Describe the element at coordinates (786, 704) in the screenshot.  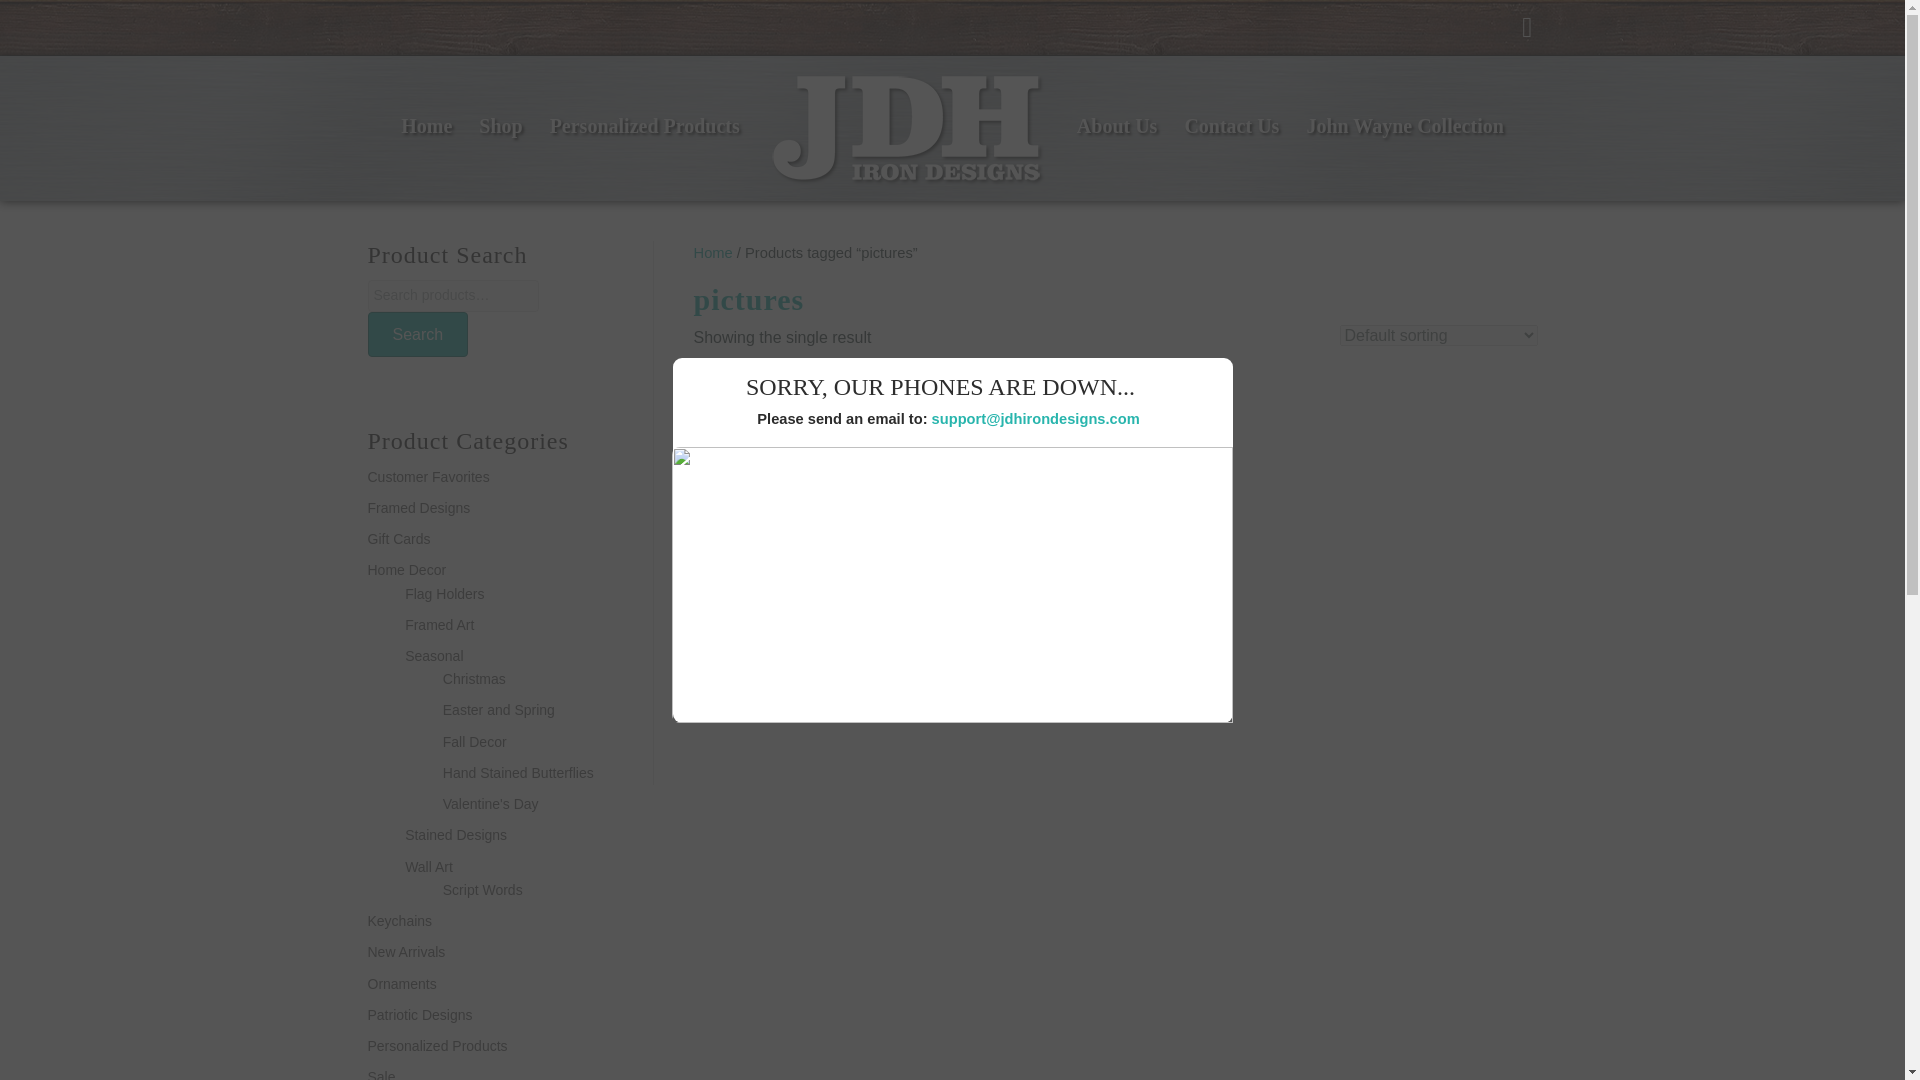
I see `Select options` at that location.